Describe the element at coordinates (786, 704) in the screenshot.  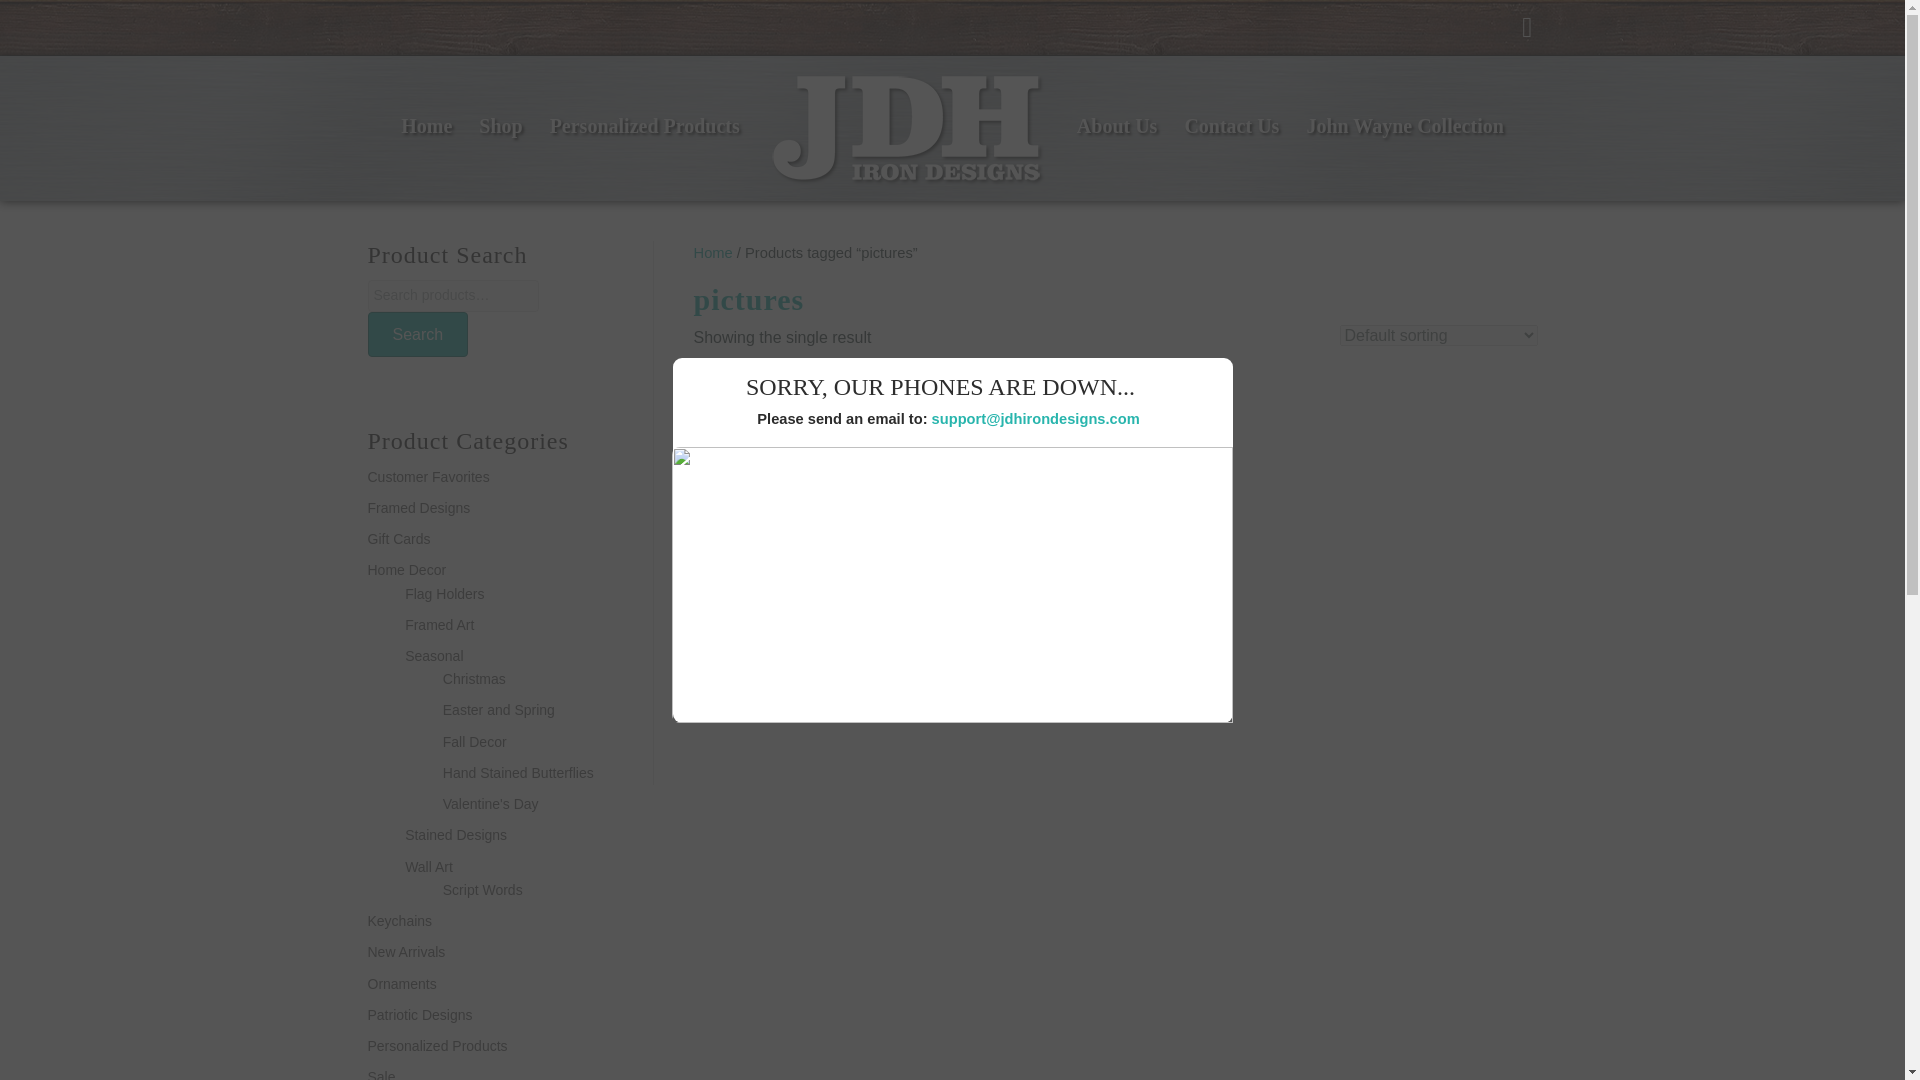
I see `Select options` at that location.